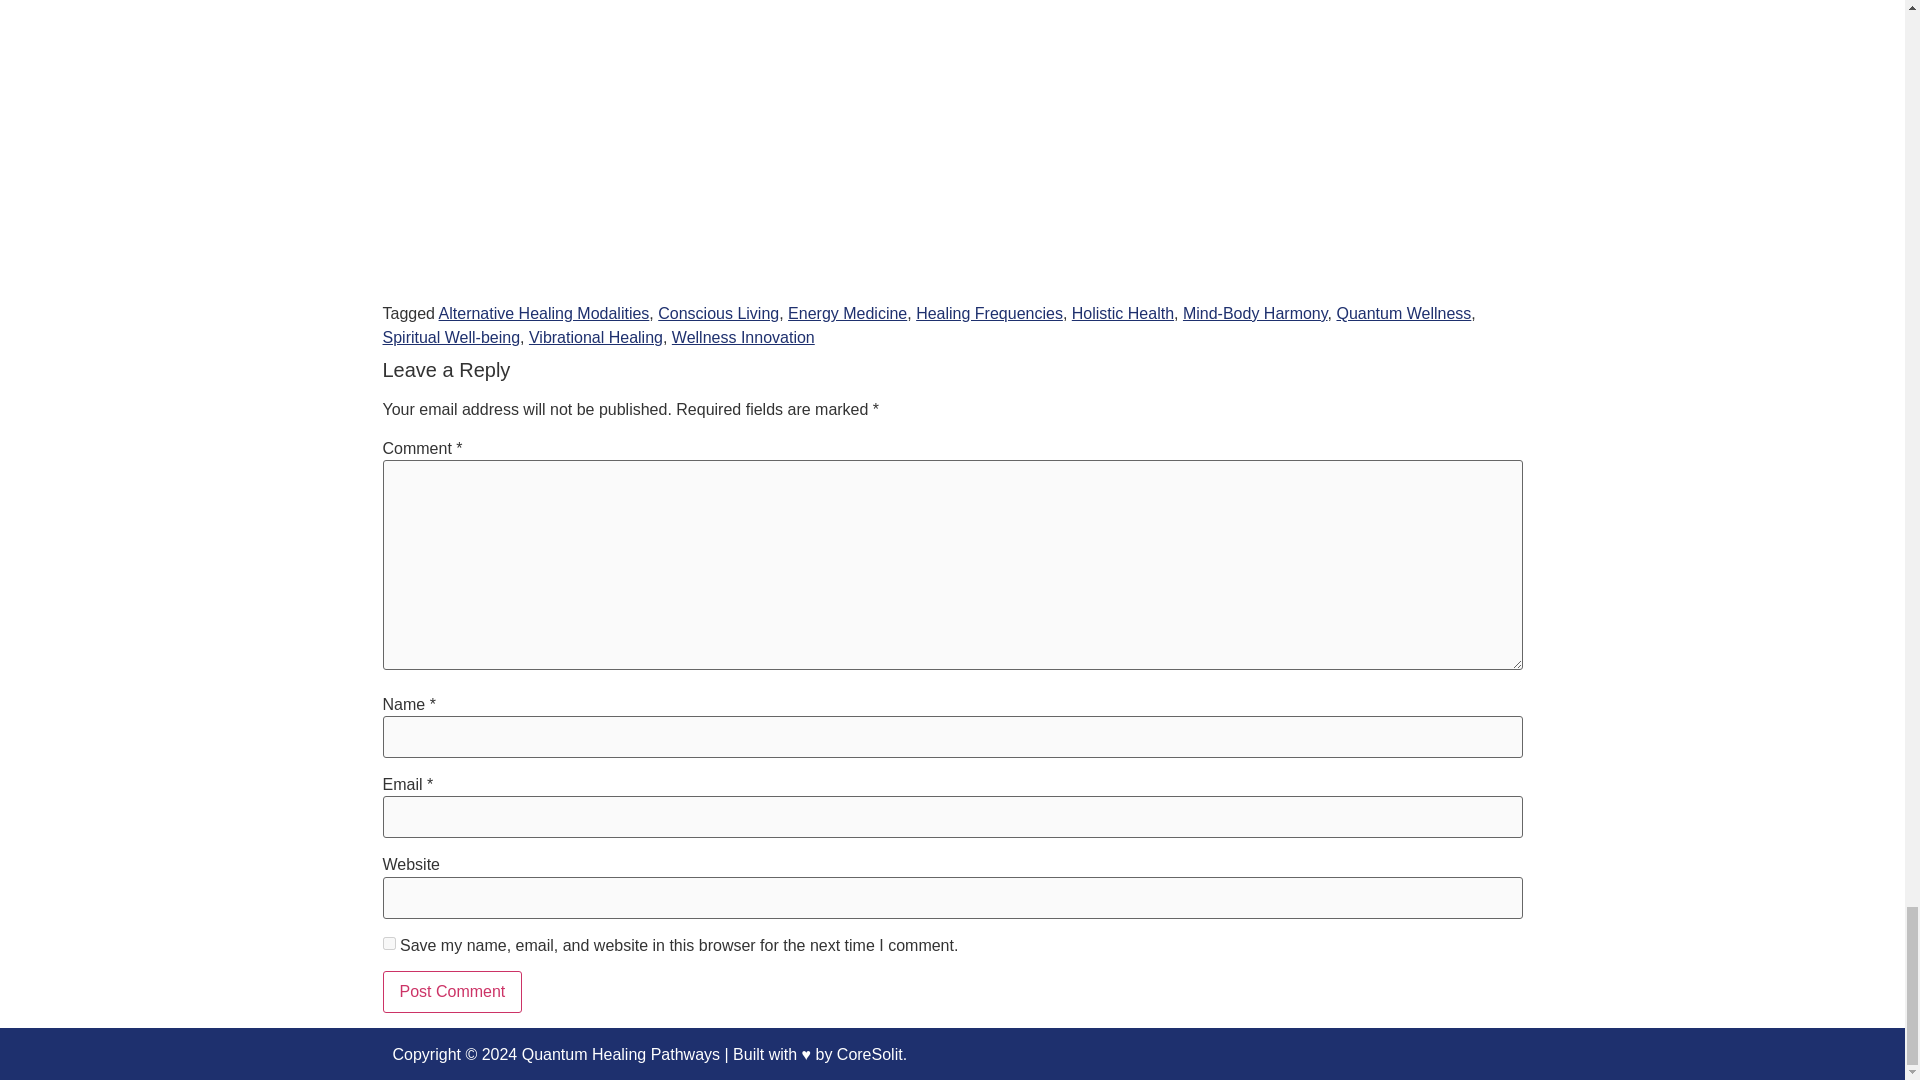 The image size is (1920, 1080). I want to click on Vibrational Healing, so click(596, 337).